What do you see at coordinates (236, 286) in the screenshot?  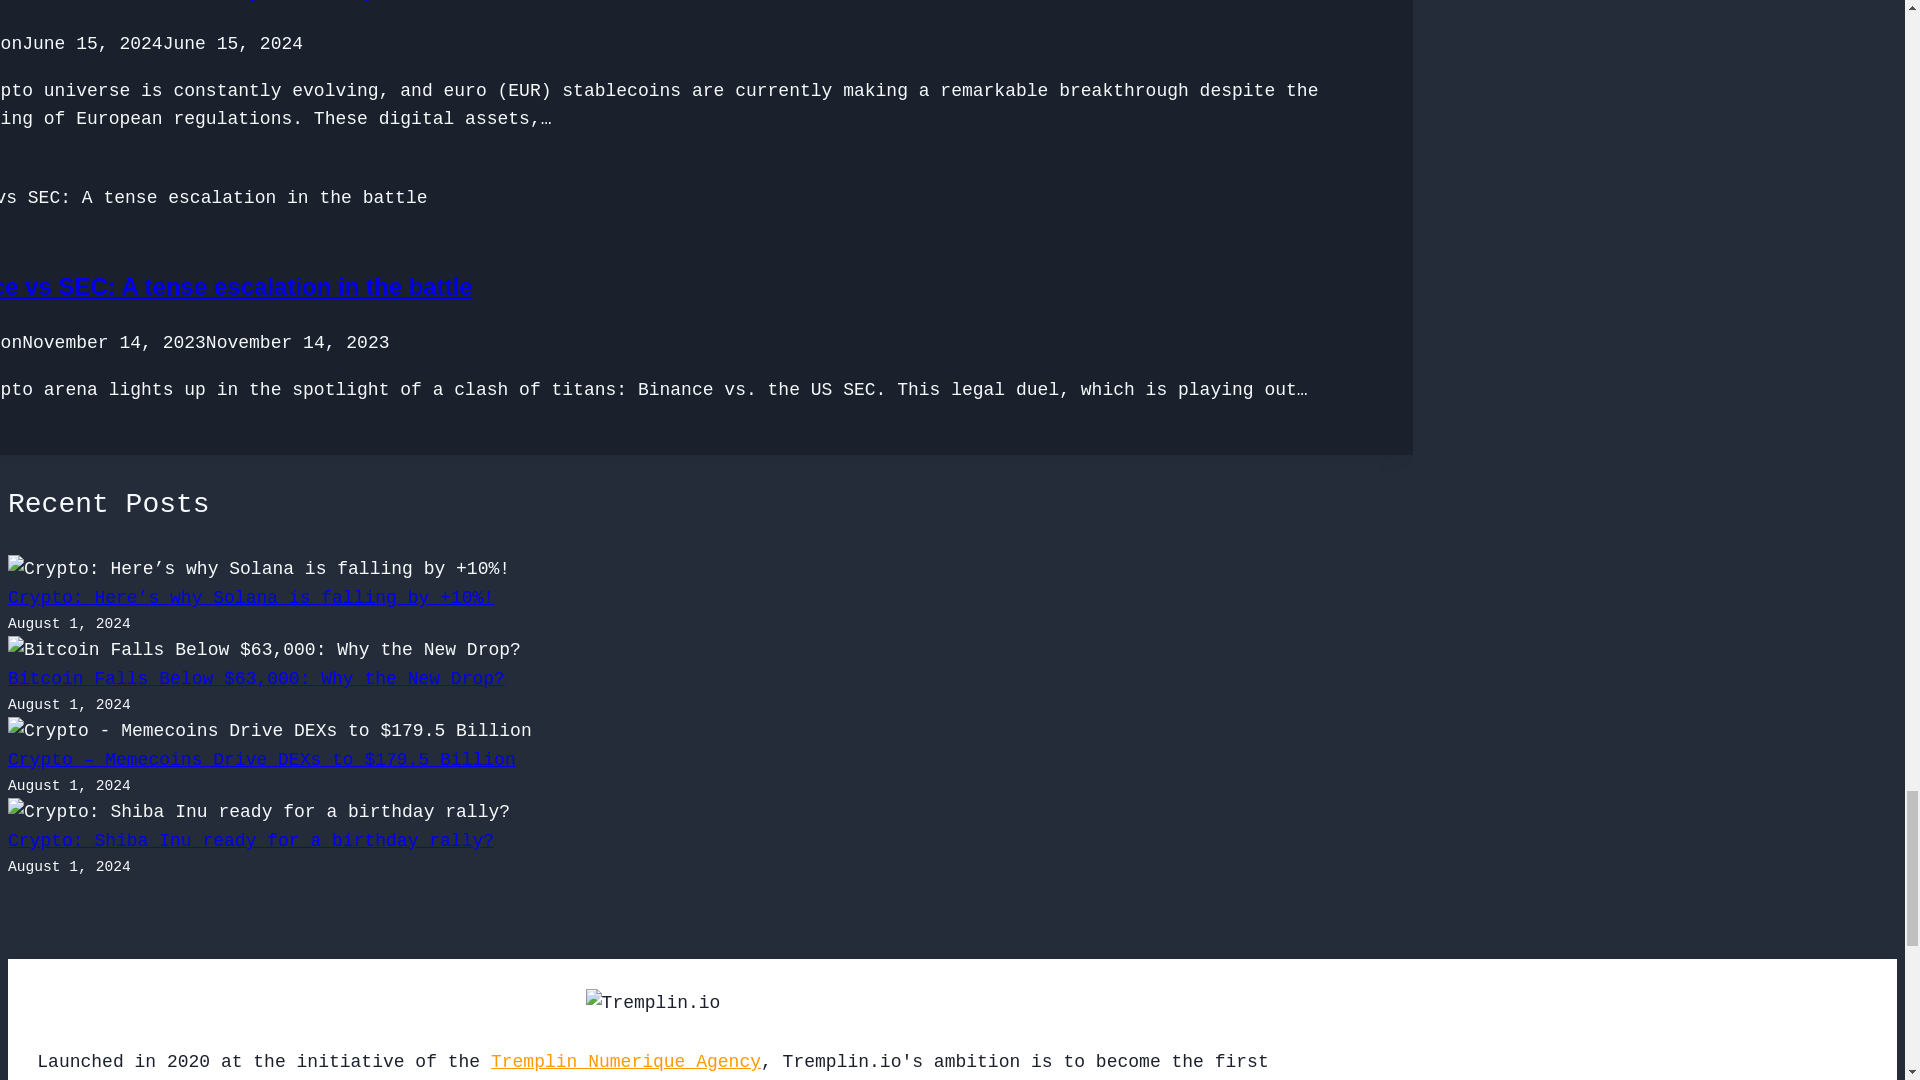 I see `Binance vs SEC: A tense escalation in the battle` at bounding box center [236, 286].